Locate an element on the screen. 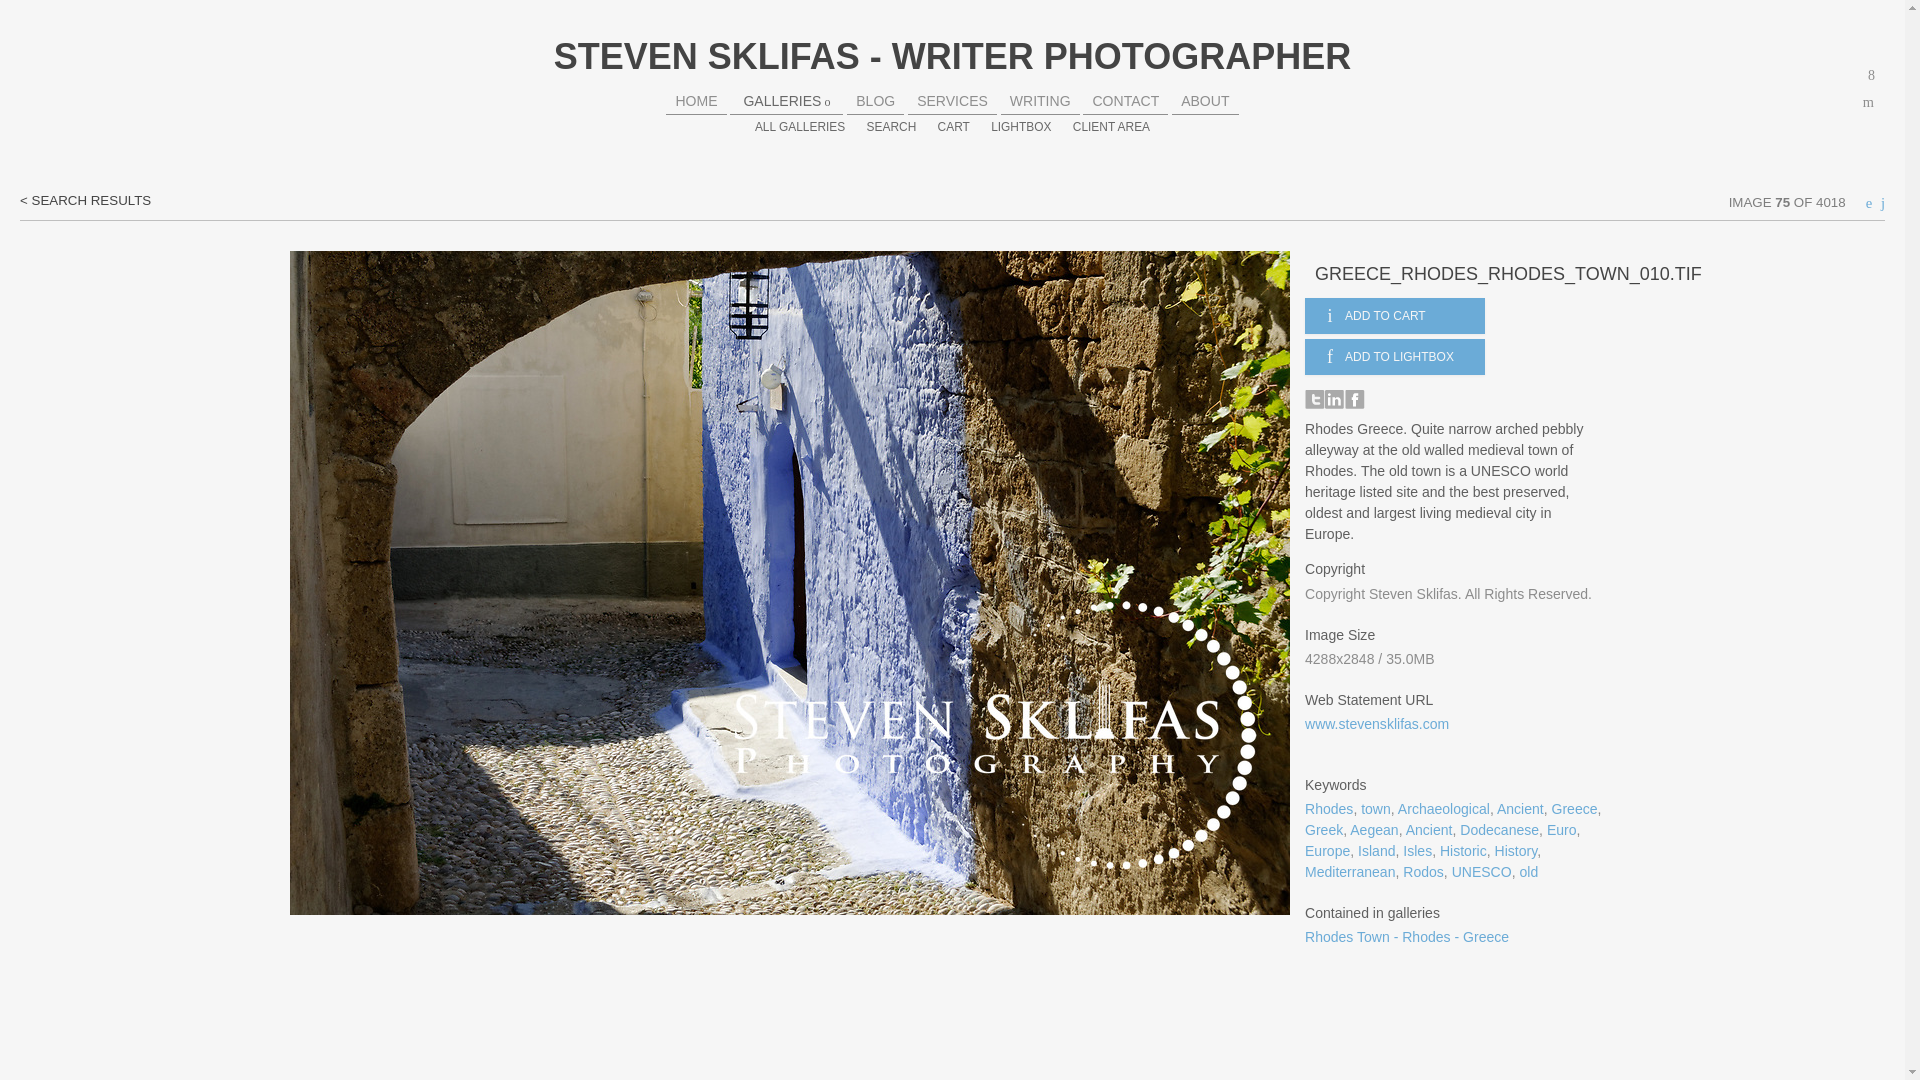  Add to Cart is located at coordinates (1394, 316).